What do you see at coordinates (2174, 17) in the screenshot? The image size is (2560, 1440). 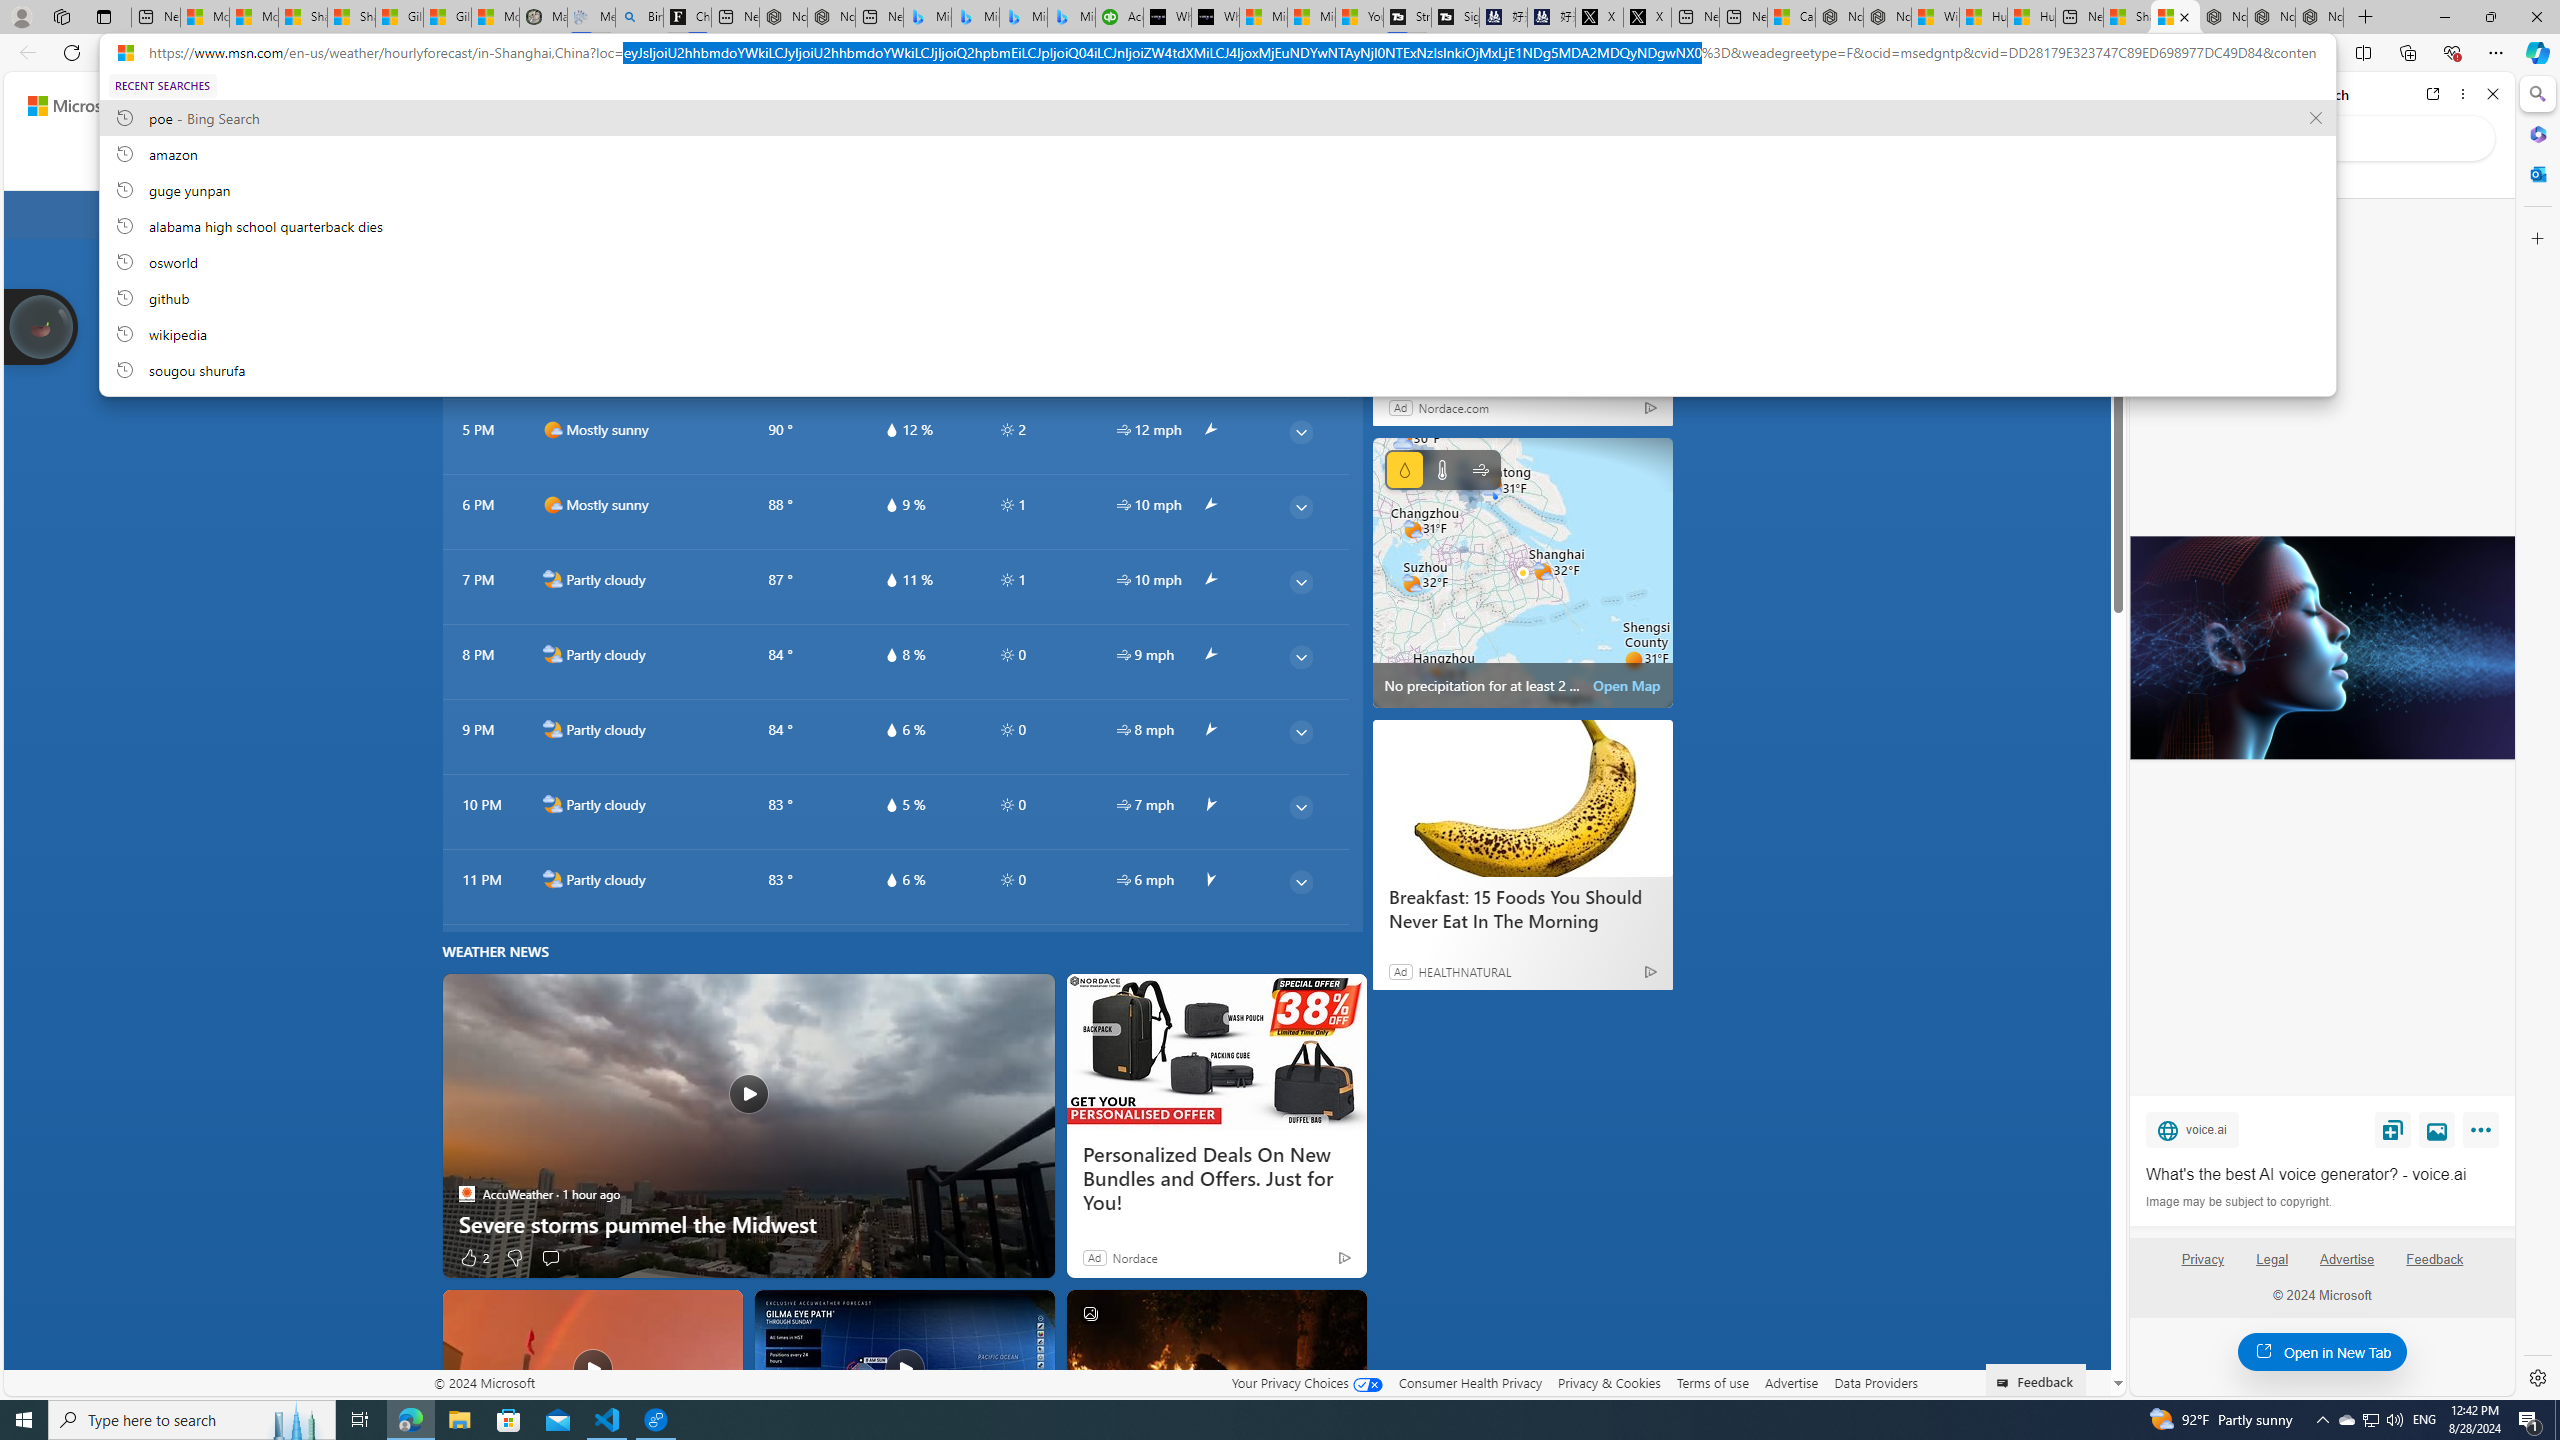 I see `Shanghai, China hourly forecast | Microsoft Weather` at bounding box center [2174, 17].